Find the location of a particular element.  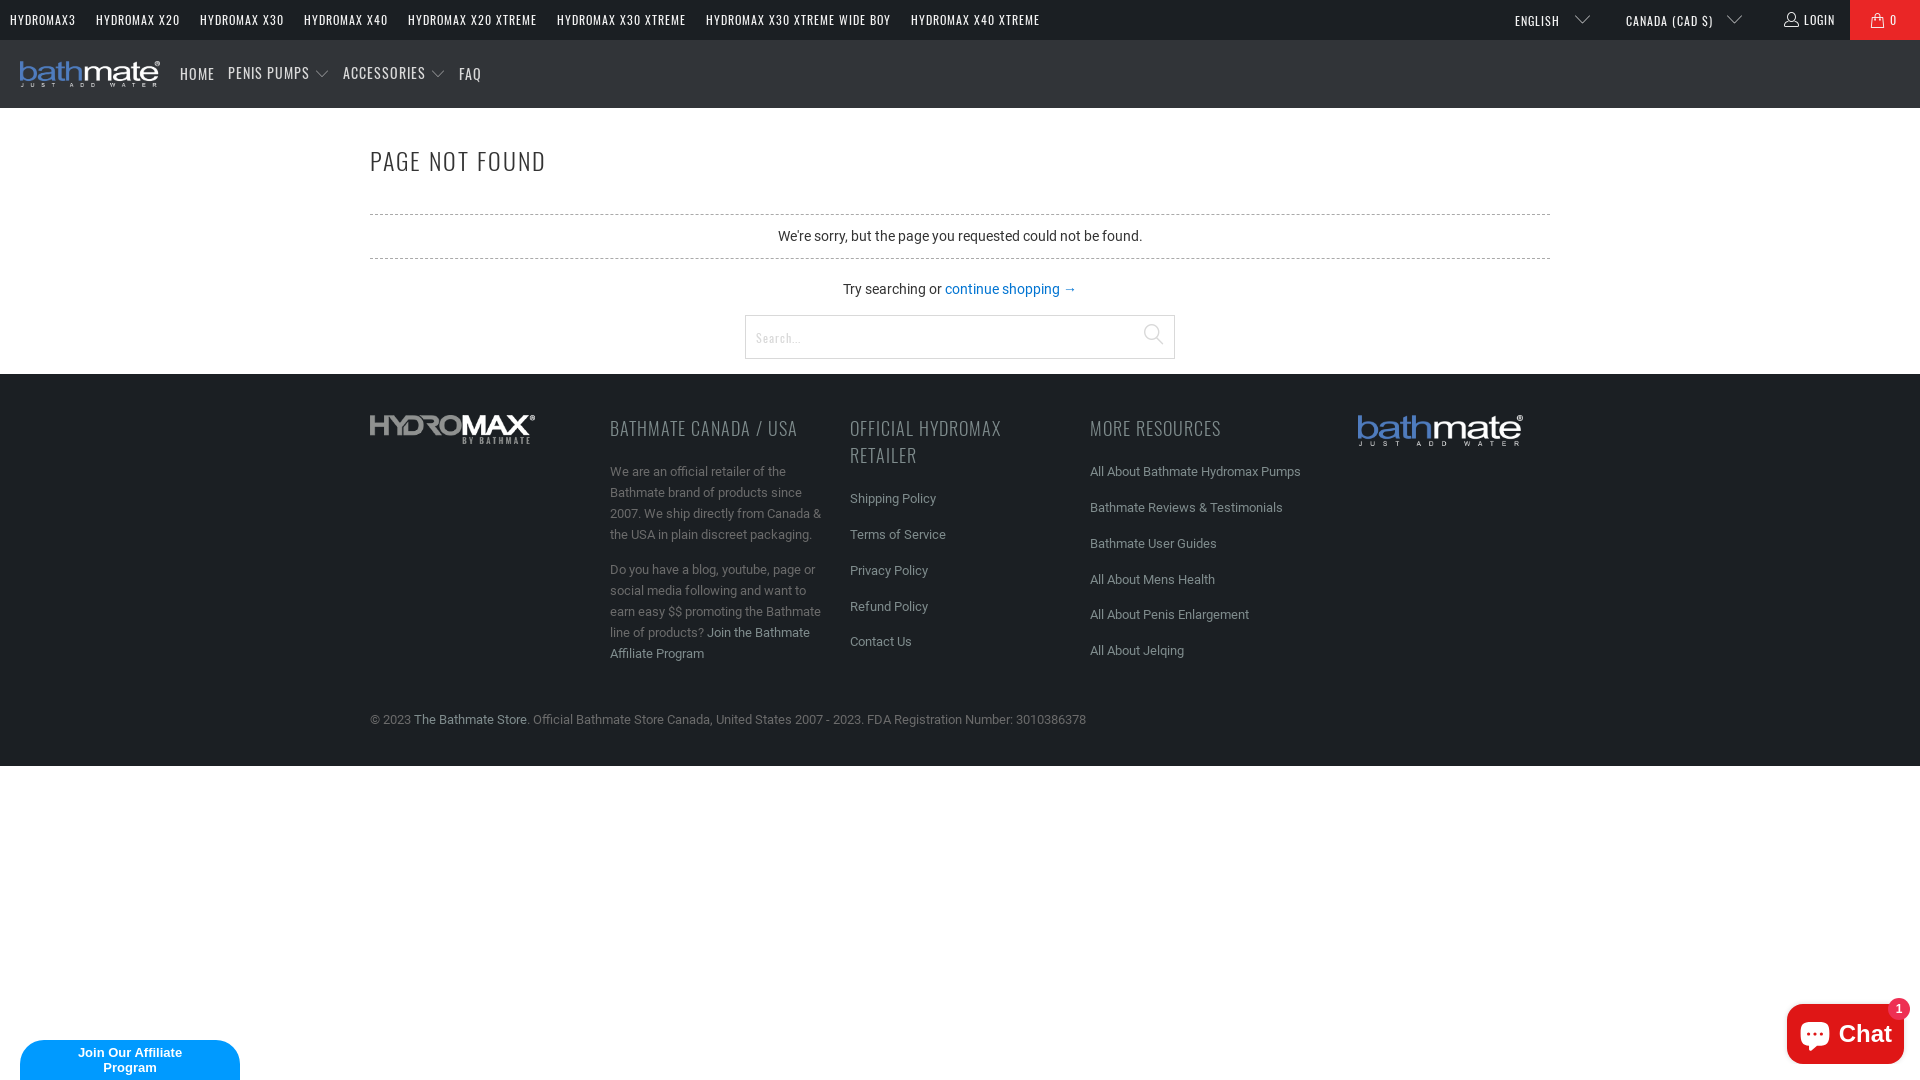

LOGIN is located at coordinates (1808, 20).